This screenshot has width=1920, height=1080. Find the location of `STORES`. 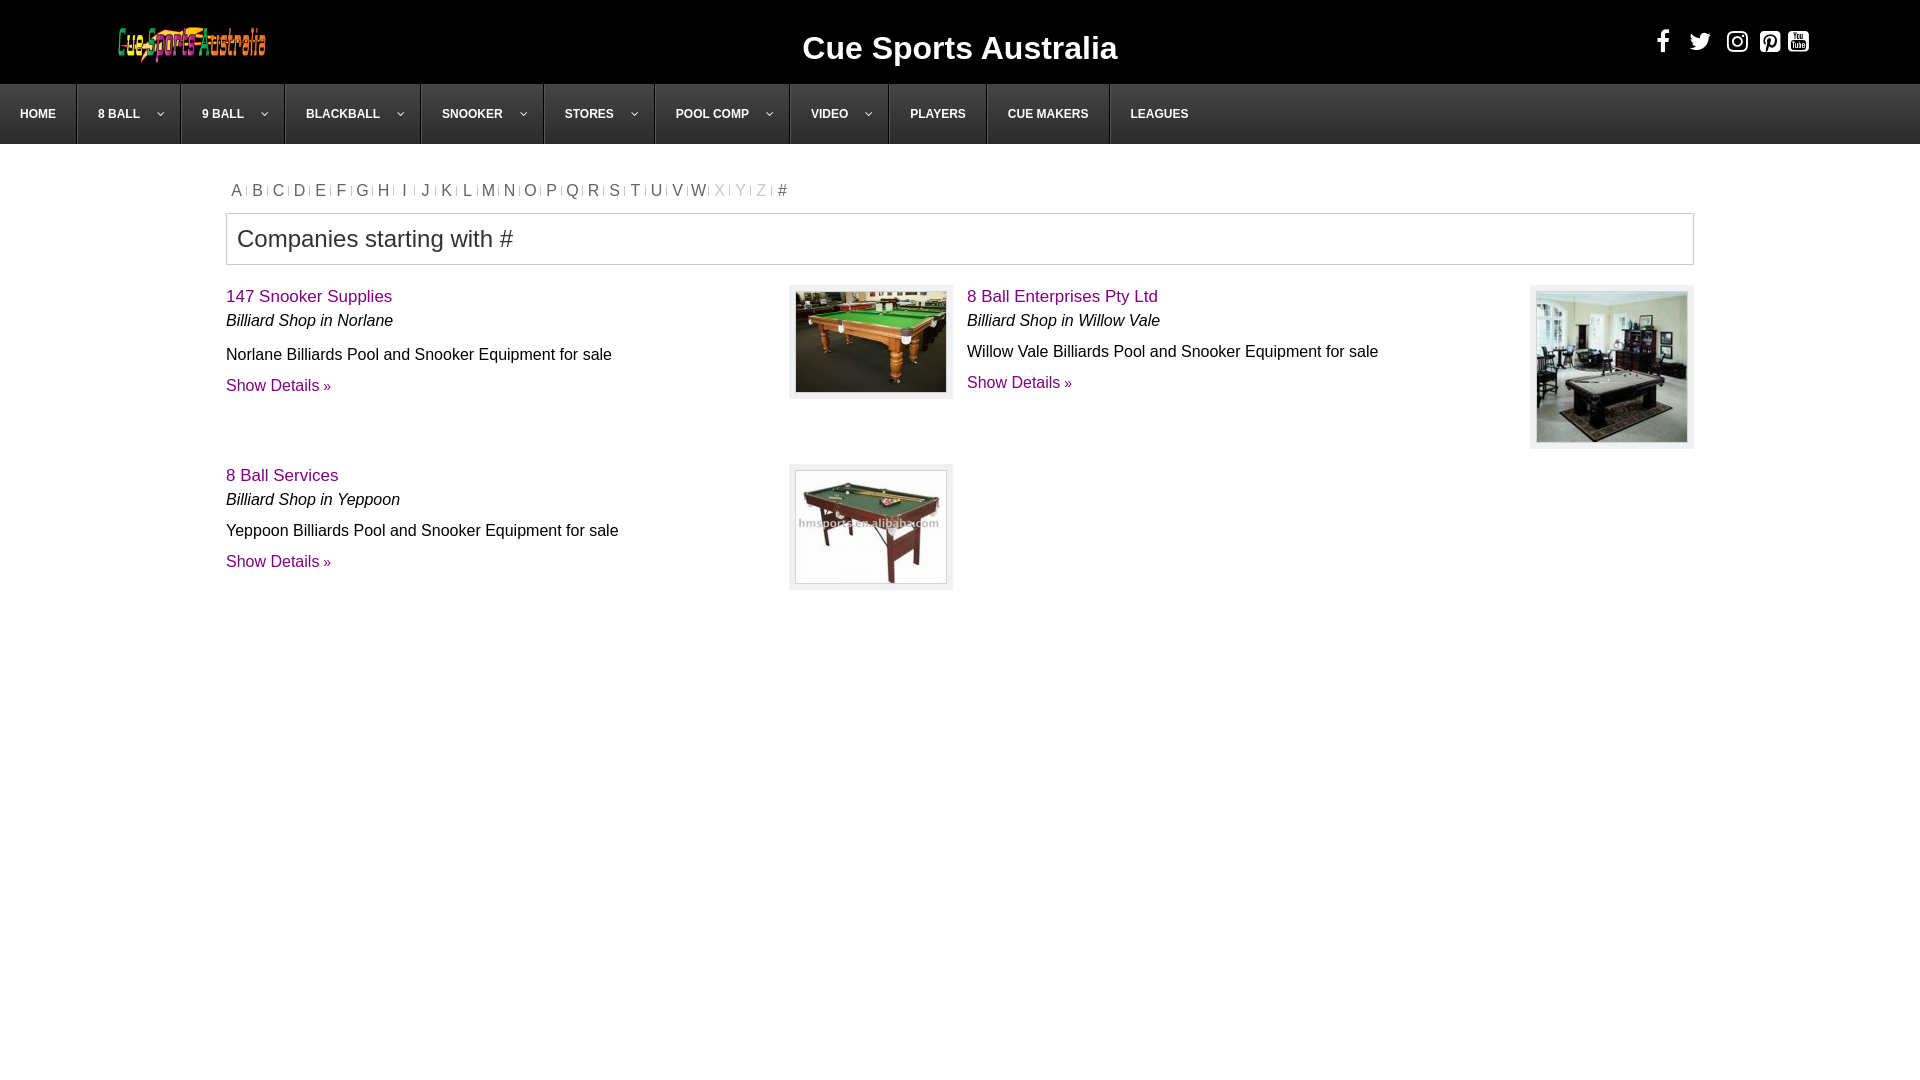

STORES is located at coordinates (600, 114).